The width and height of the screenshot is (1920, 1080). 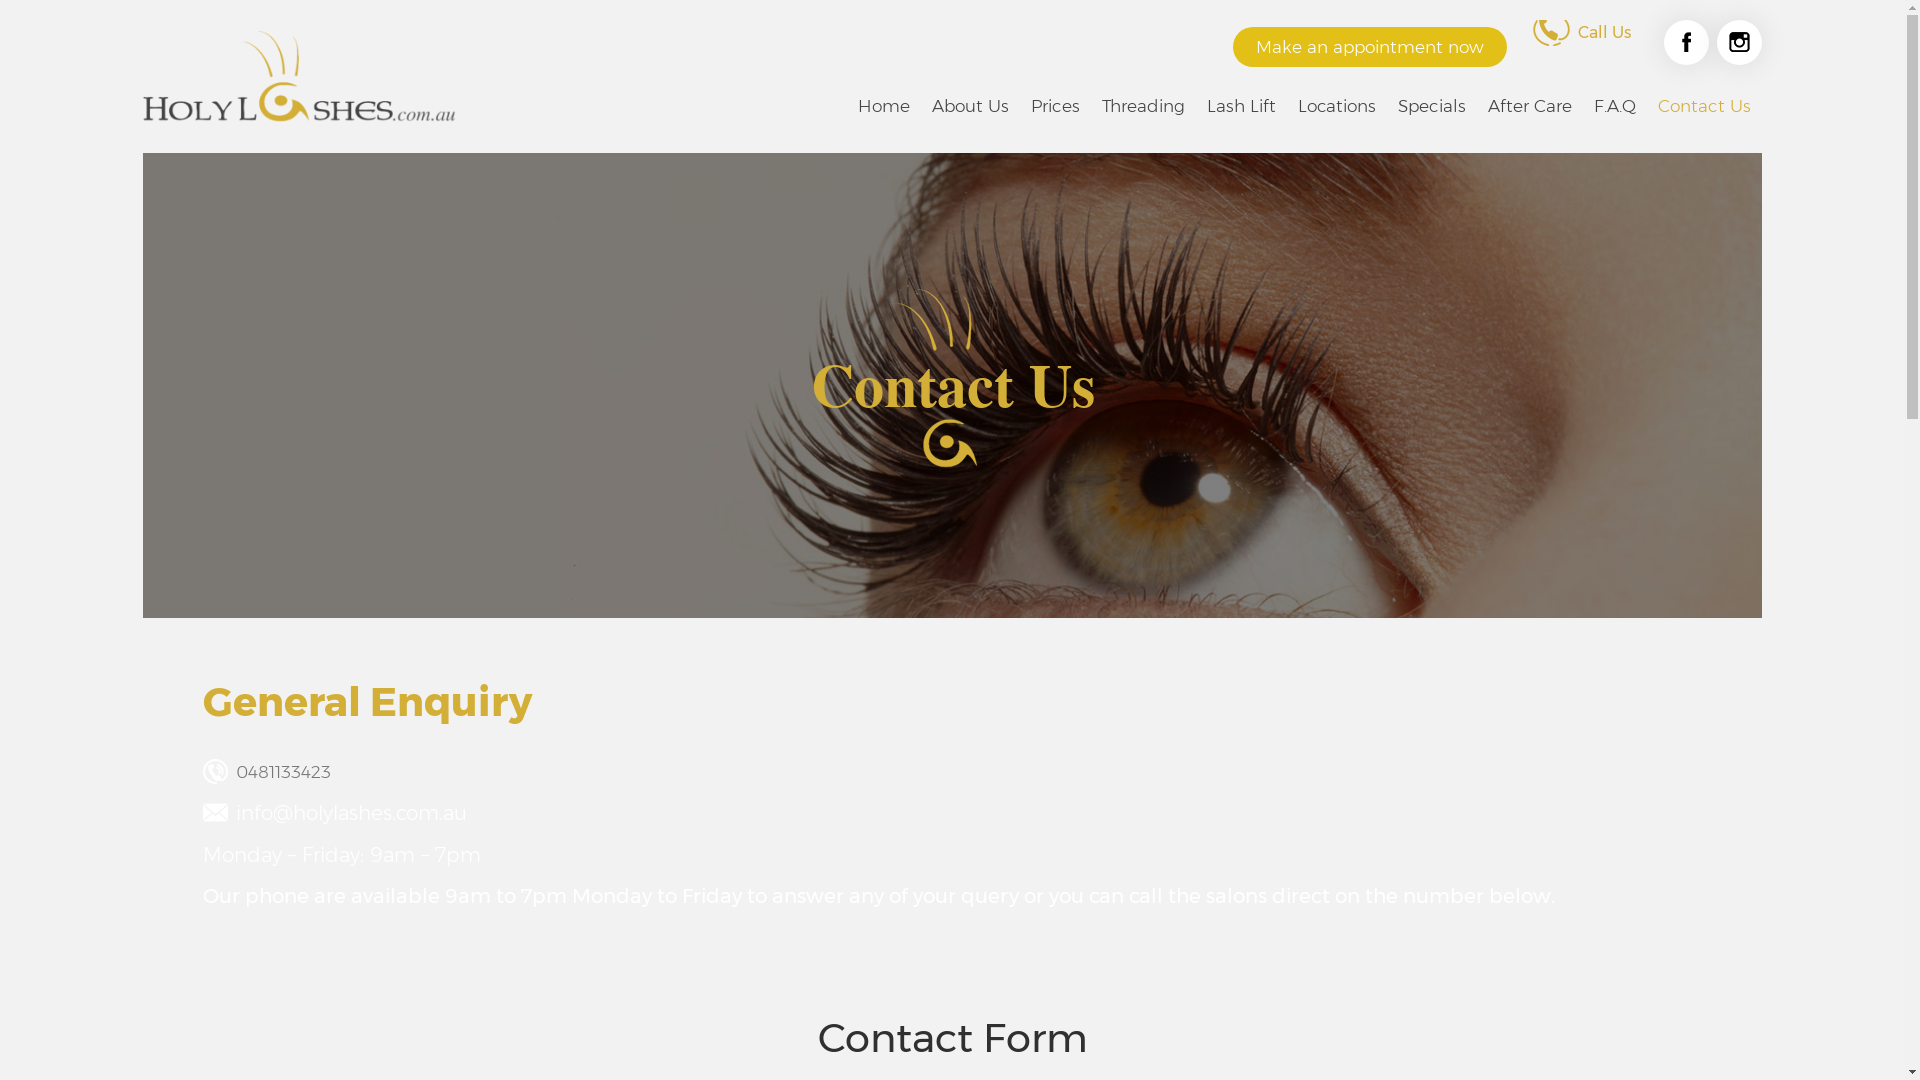 What do you see at coordinates (1144, 106) in the screenshot?
I see `Threading` at bounding box center [1144, 106].